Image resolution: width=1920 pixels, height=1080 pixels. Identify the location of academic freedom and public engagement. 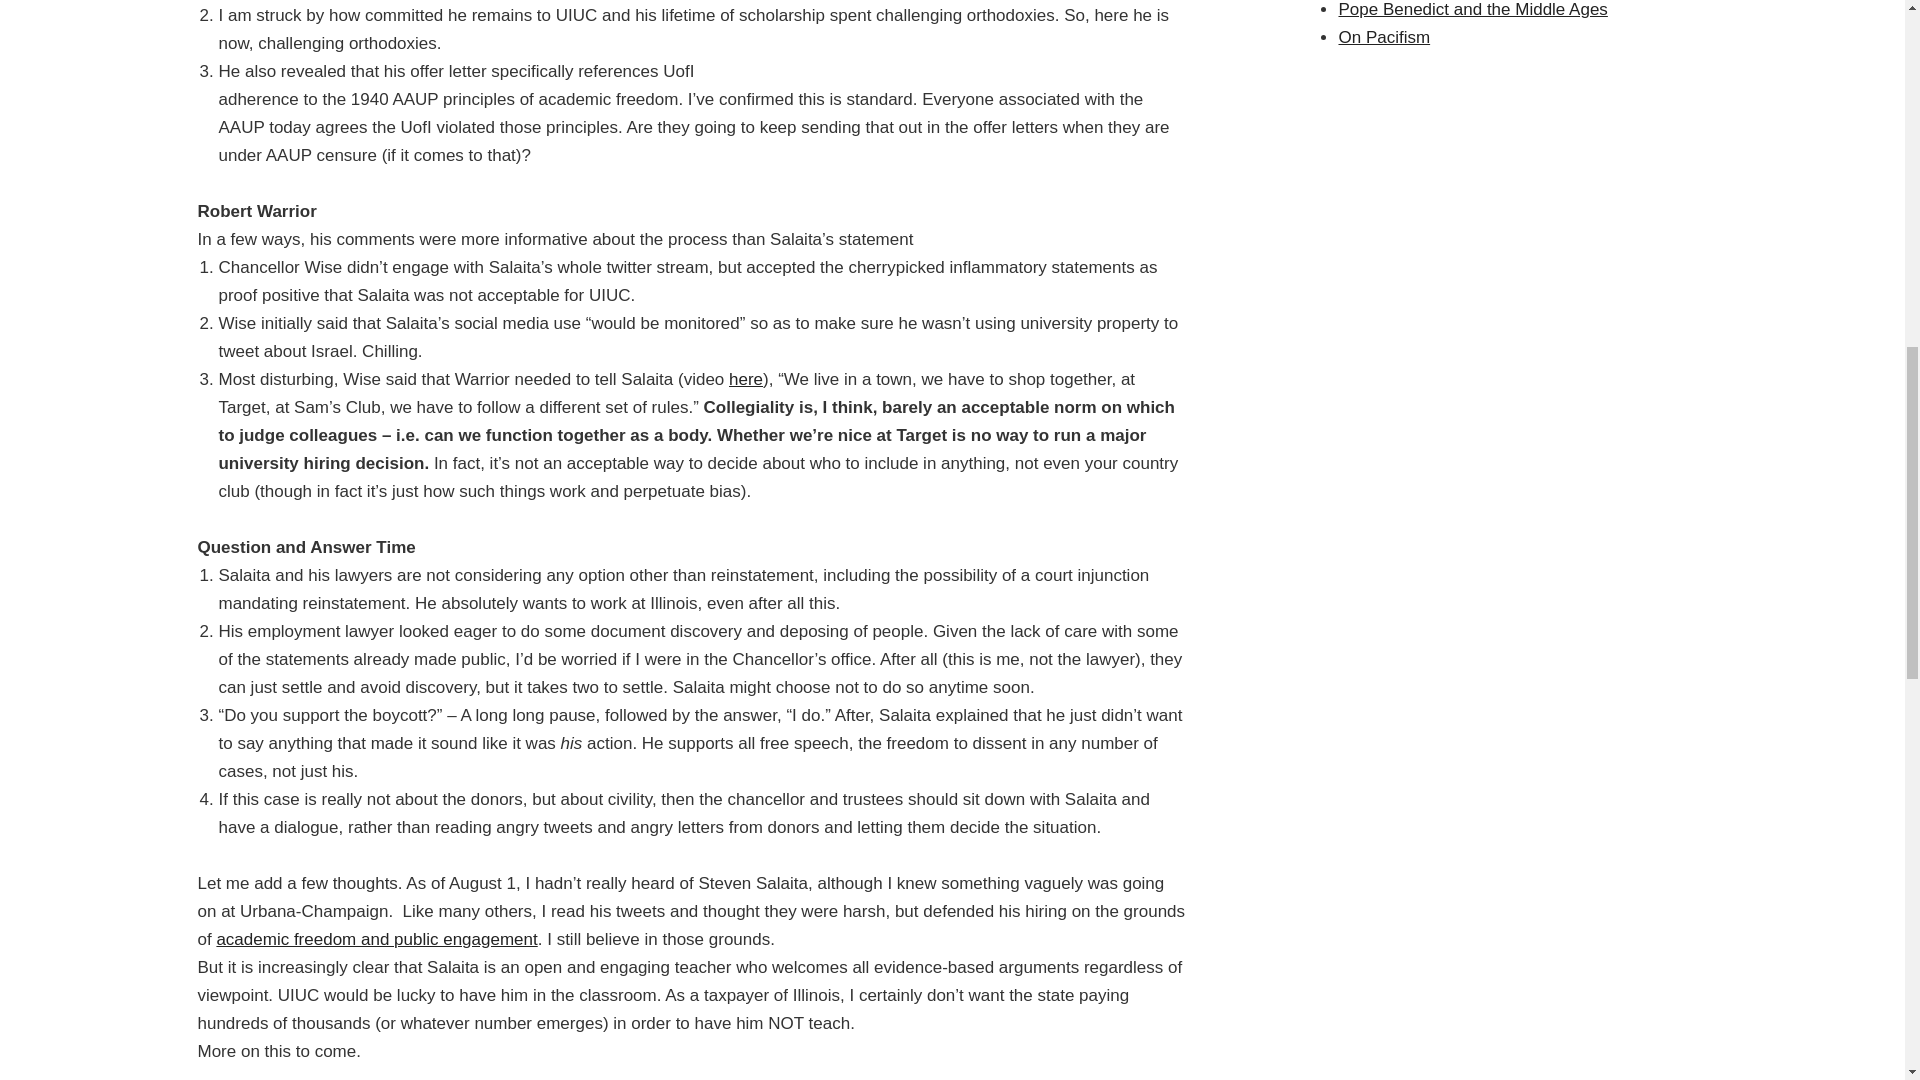
(376, 939).